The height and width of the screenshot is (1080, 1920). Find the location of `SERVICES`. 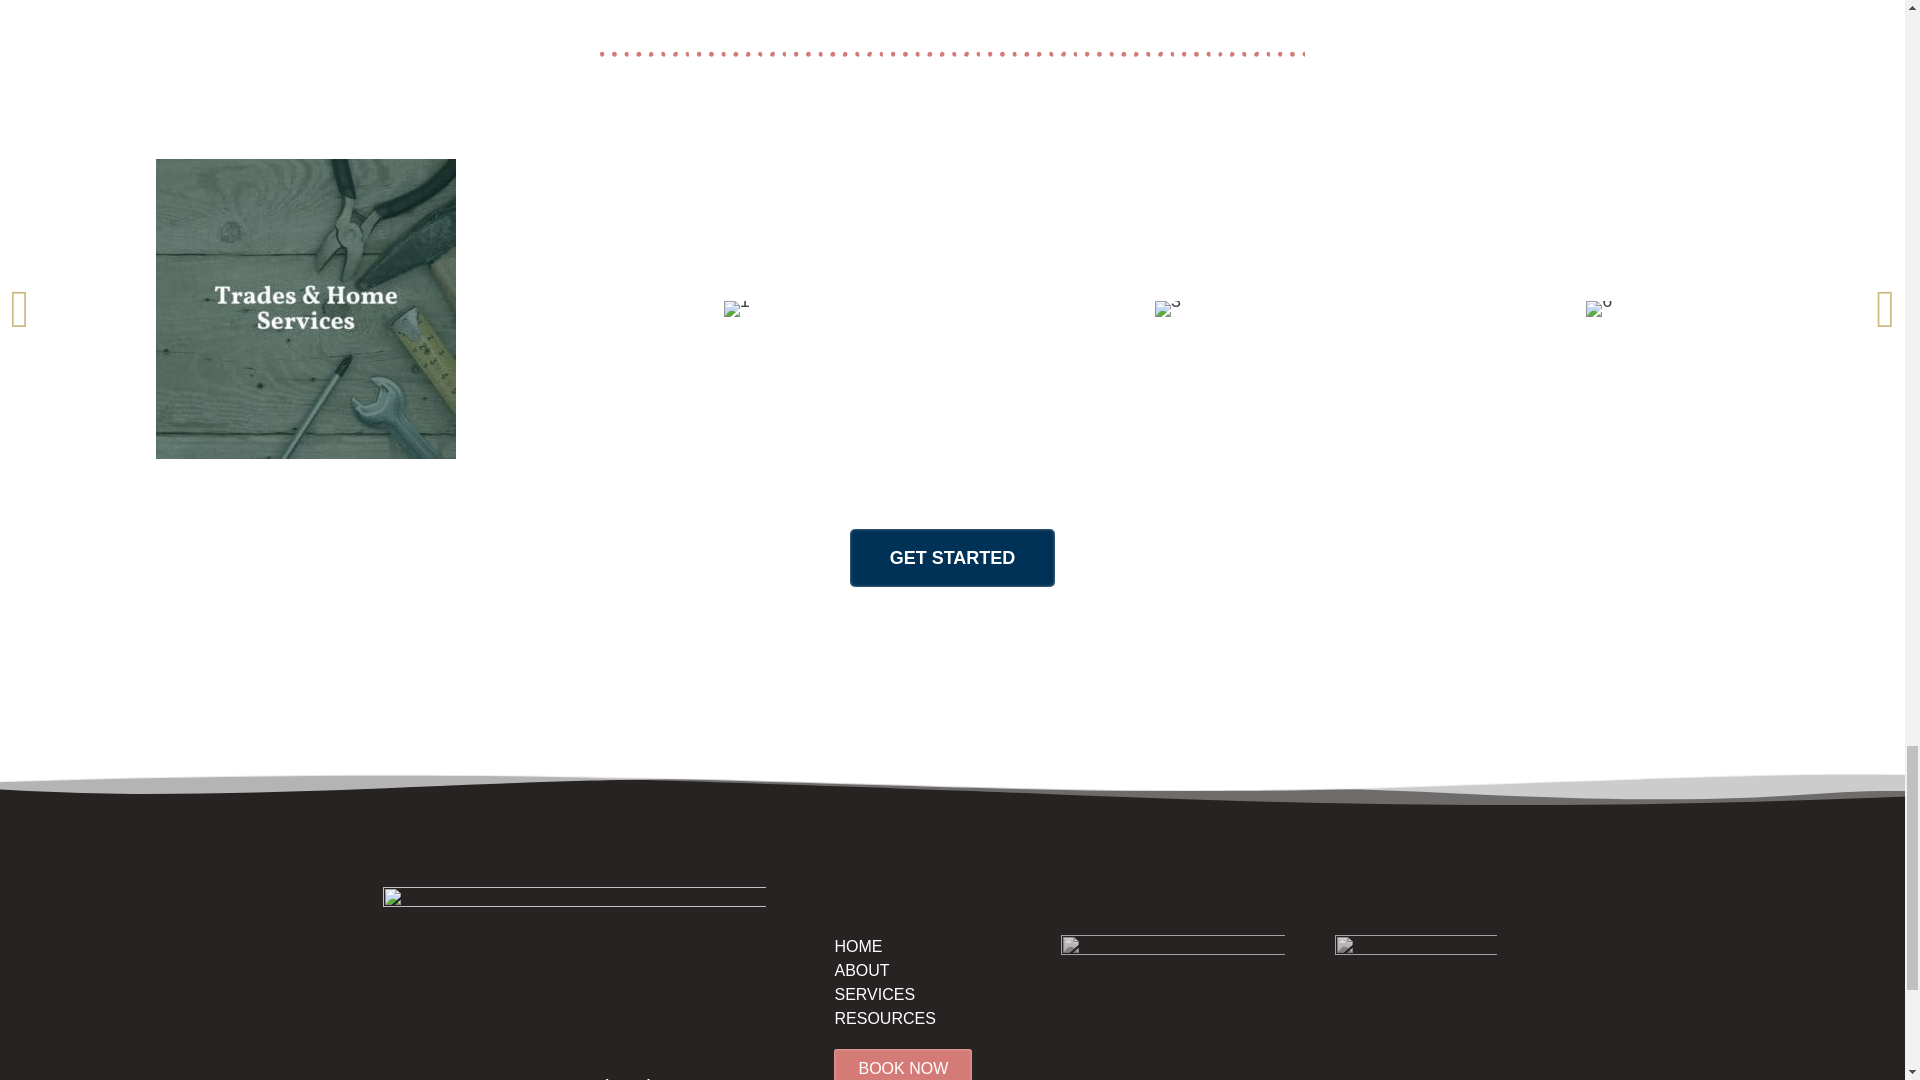

SERVICES is located at coordinates (874, 994).